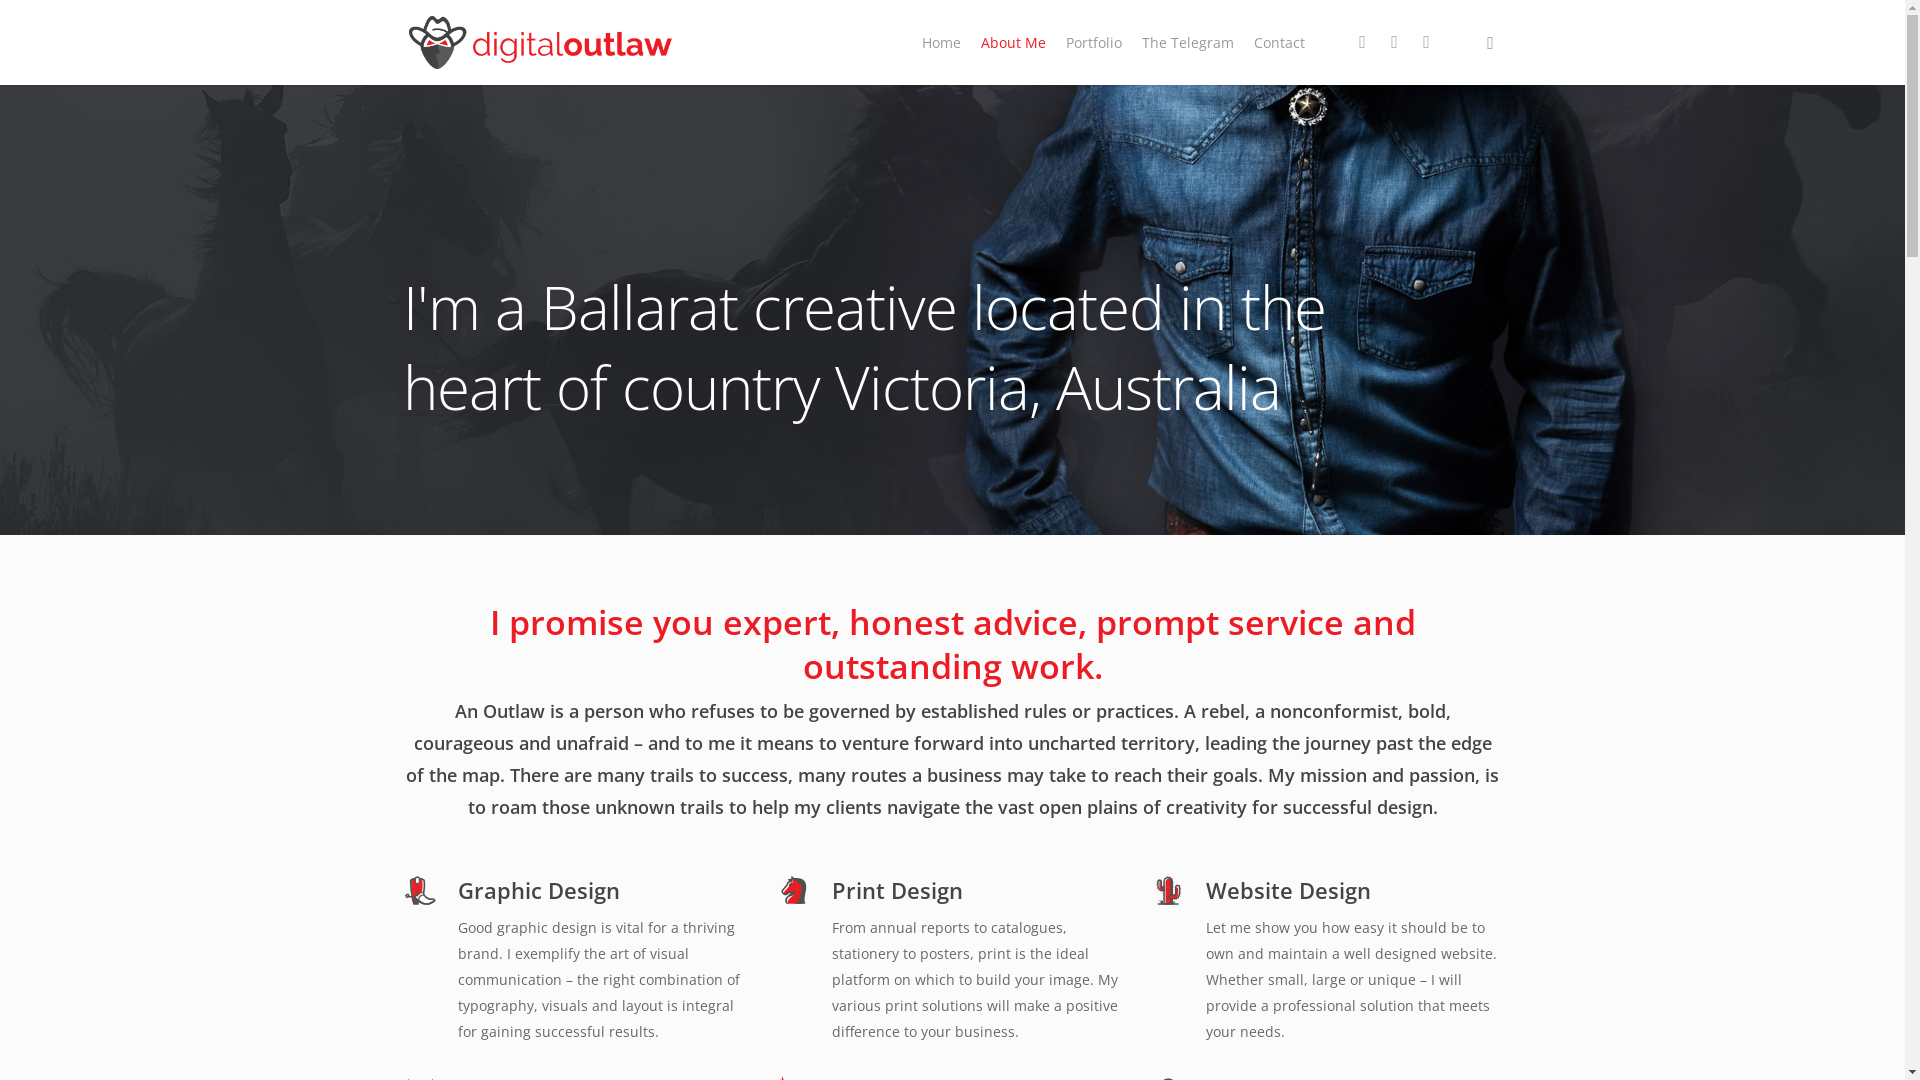 This screenshot has height=1080, width=1920. I want to click on facebook, so click(1394, 42).